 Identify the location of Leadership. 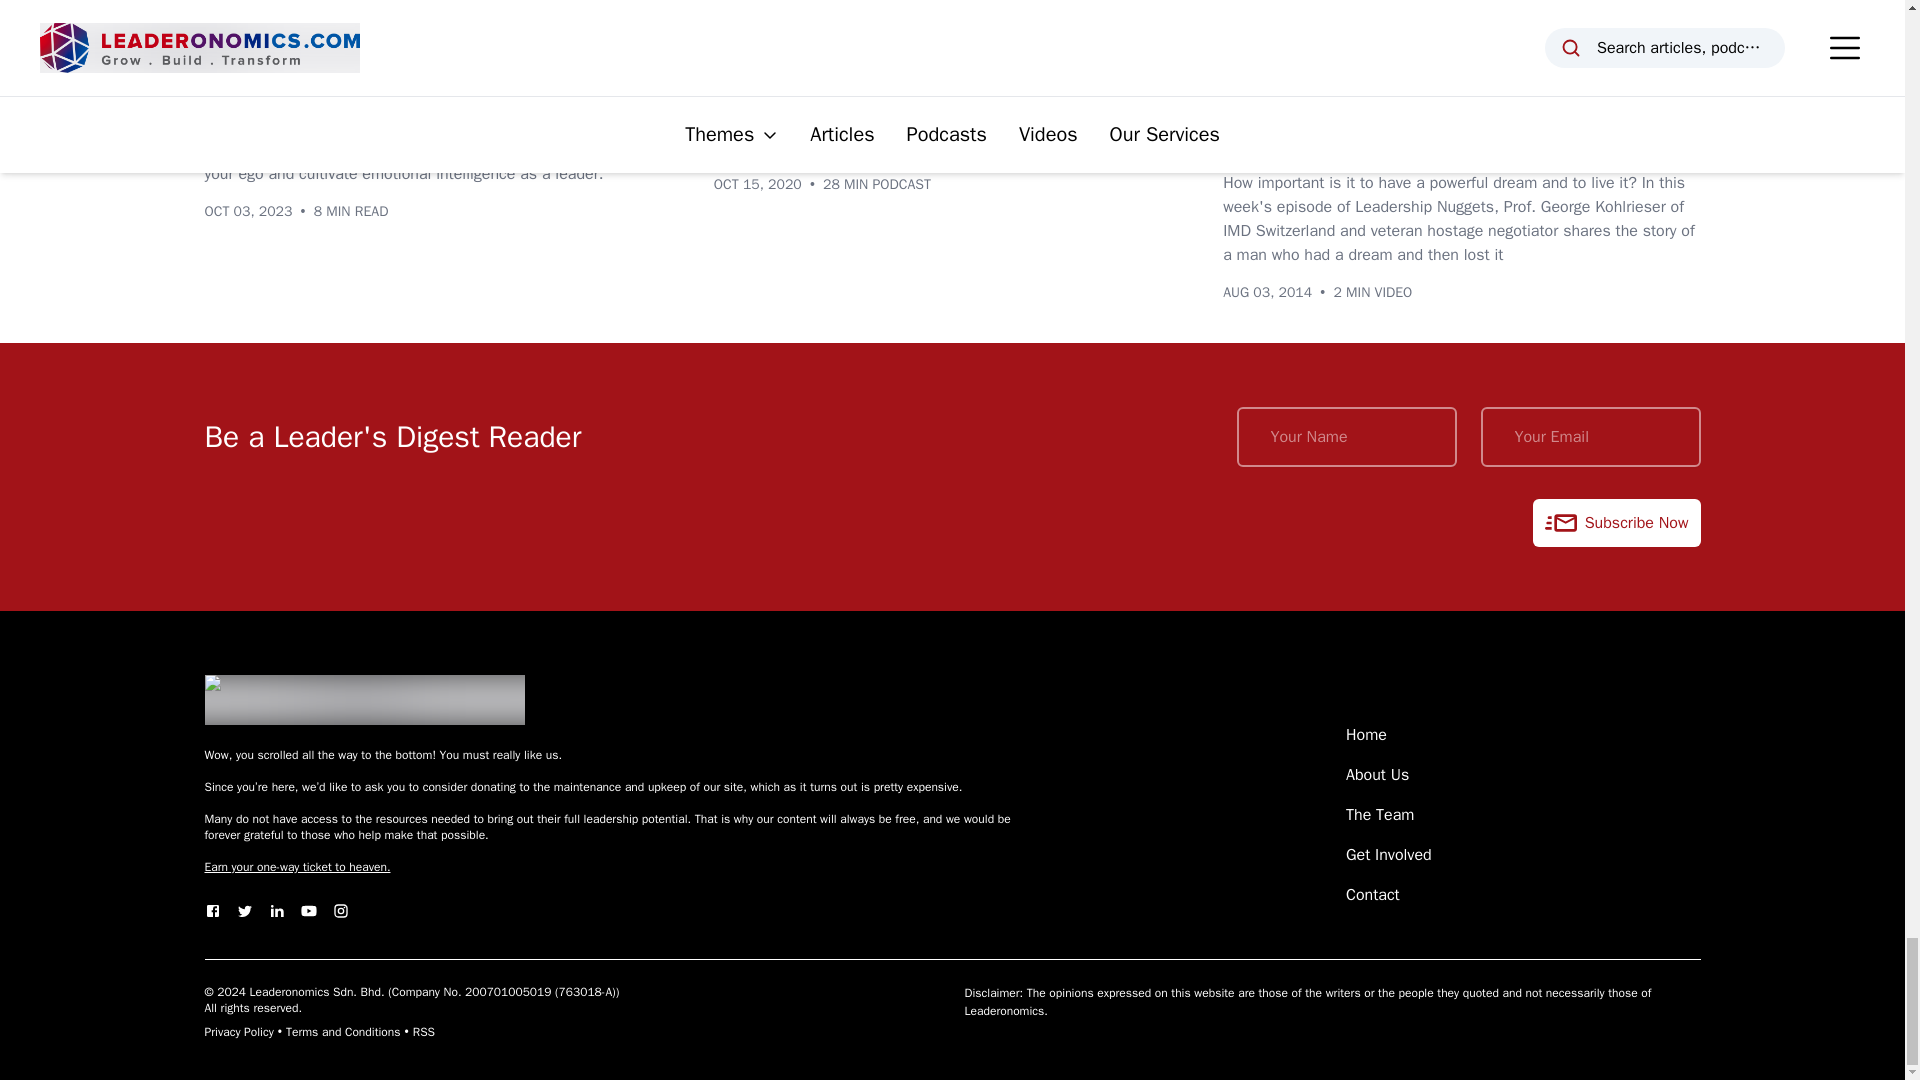
(334, 64).